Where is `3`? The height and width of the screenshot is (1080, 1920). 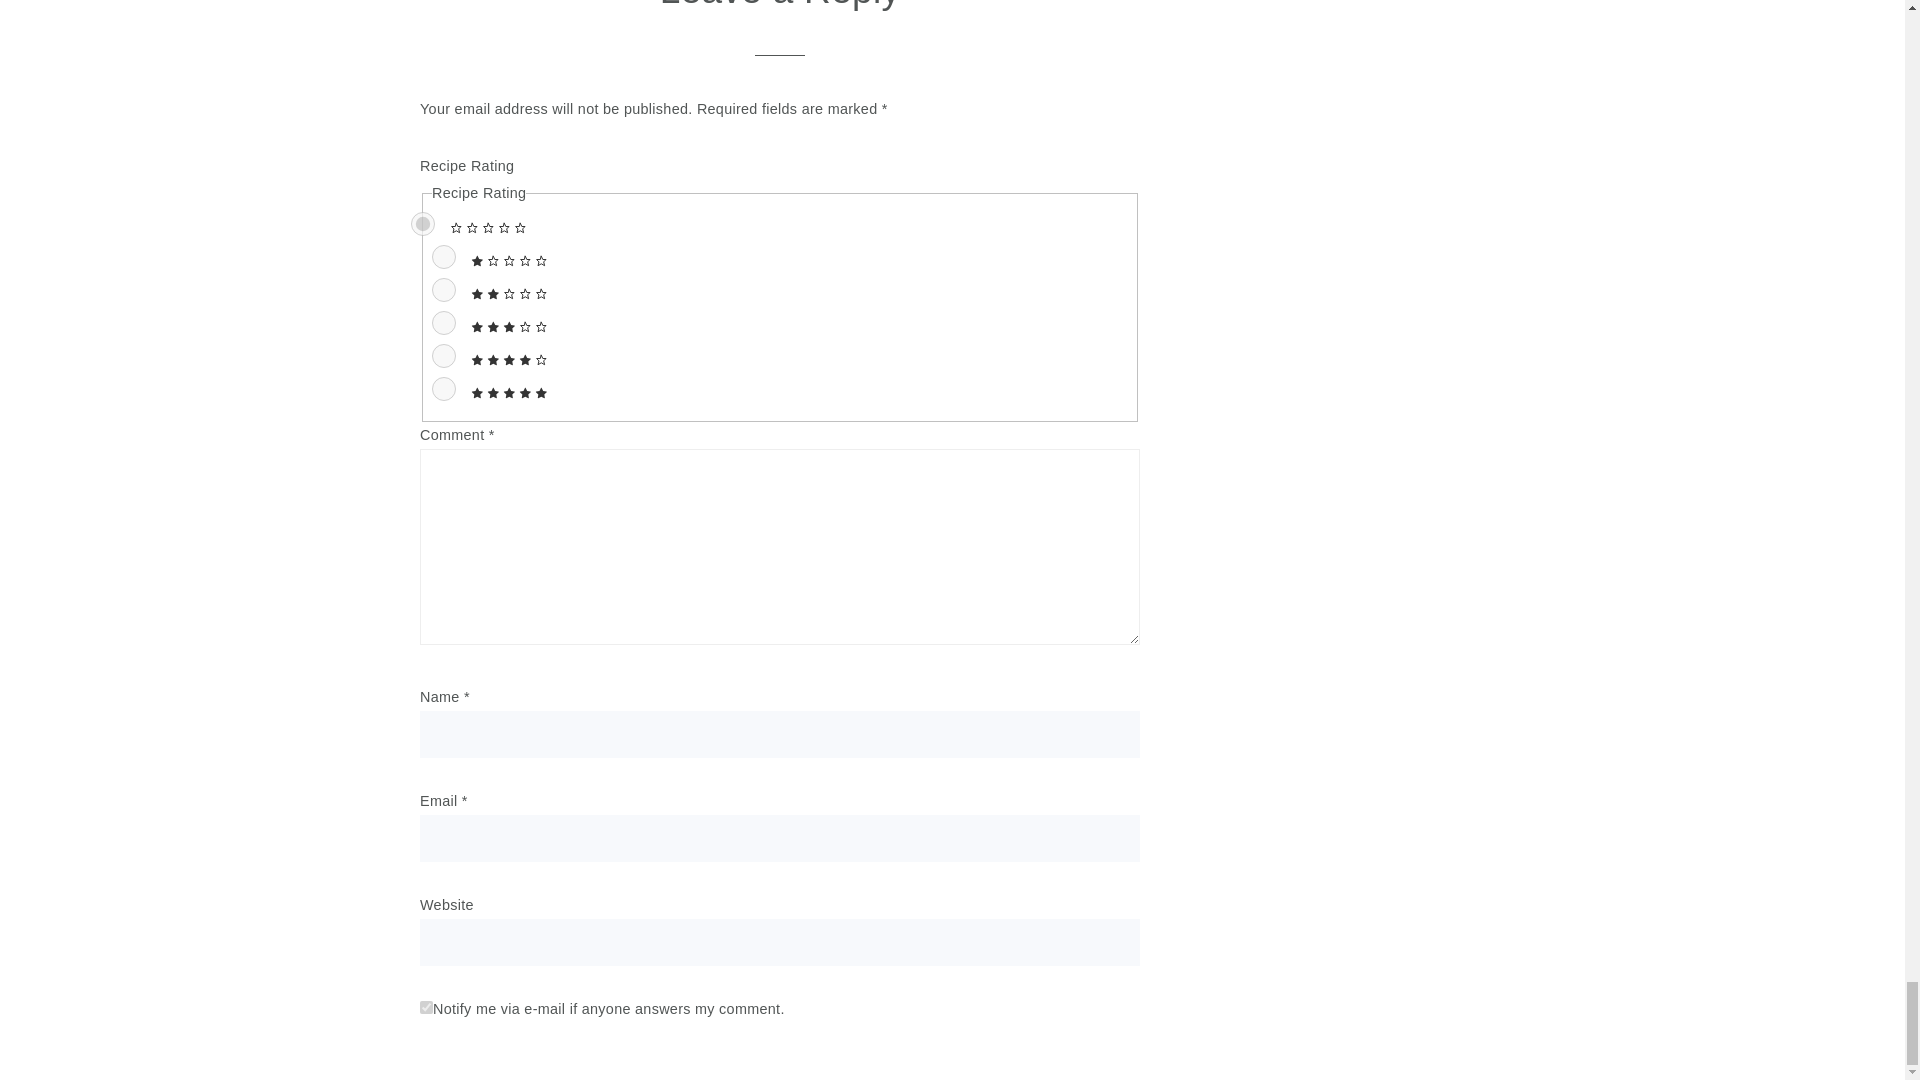 3 is located at coordinates (444, 322).